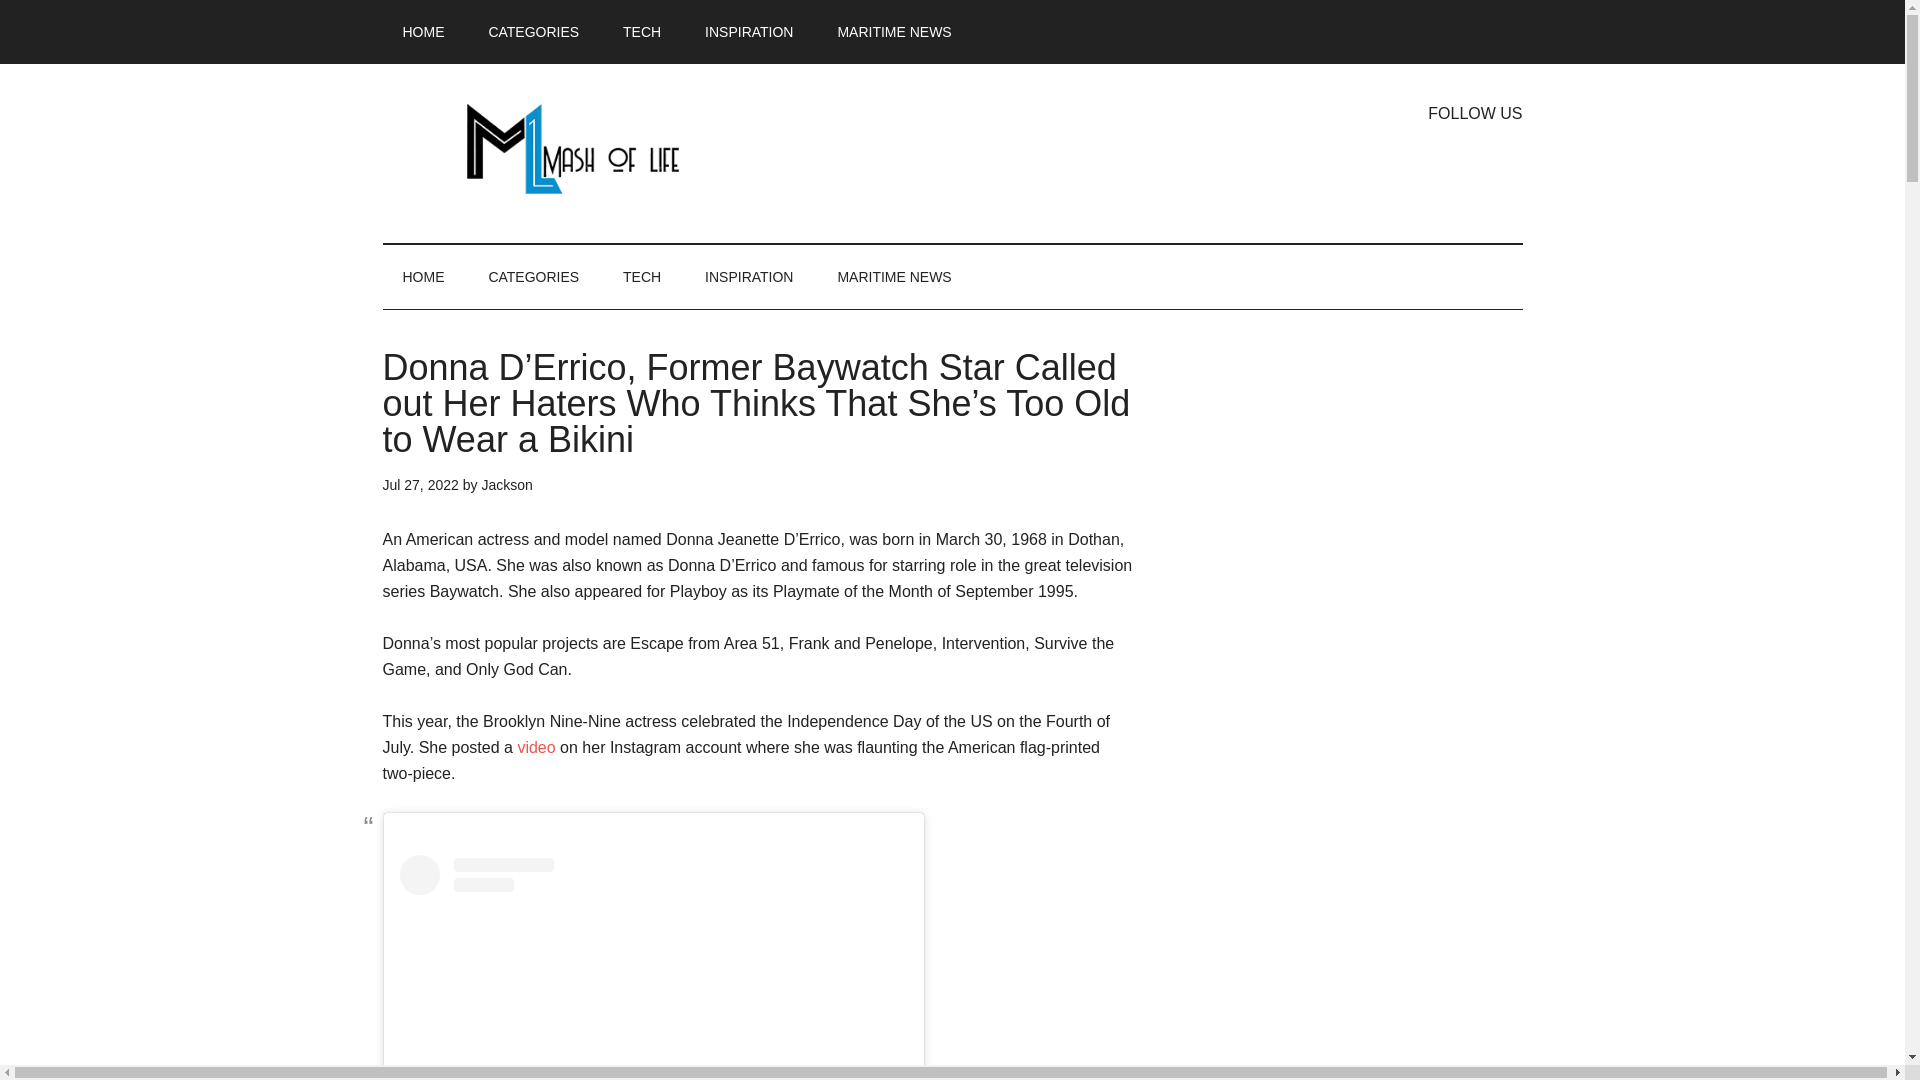 The width and height of the screenshot is (1920, 1080). I want to click on HOME, so click(423, 32).